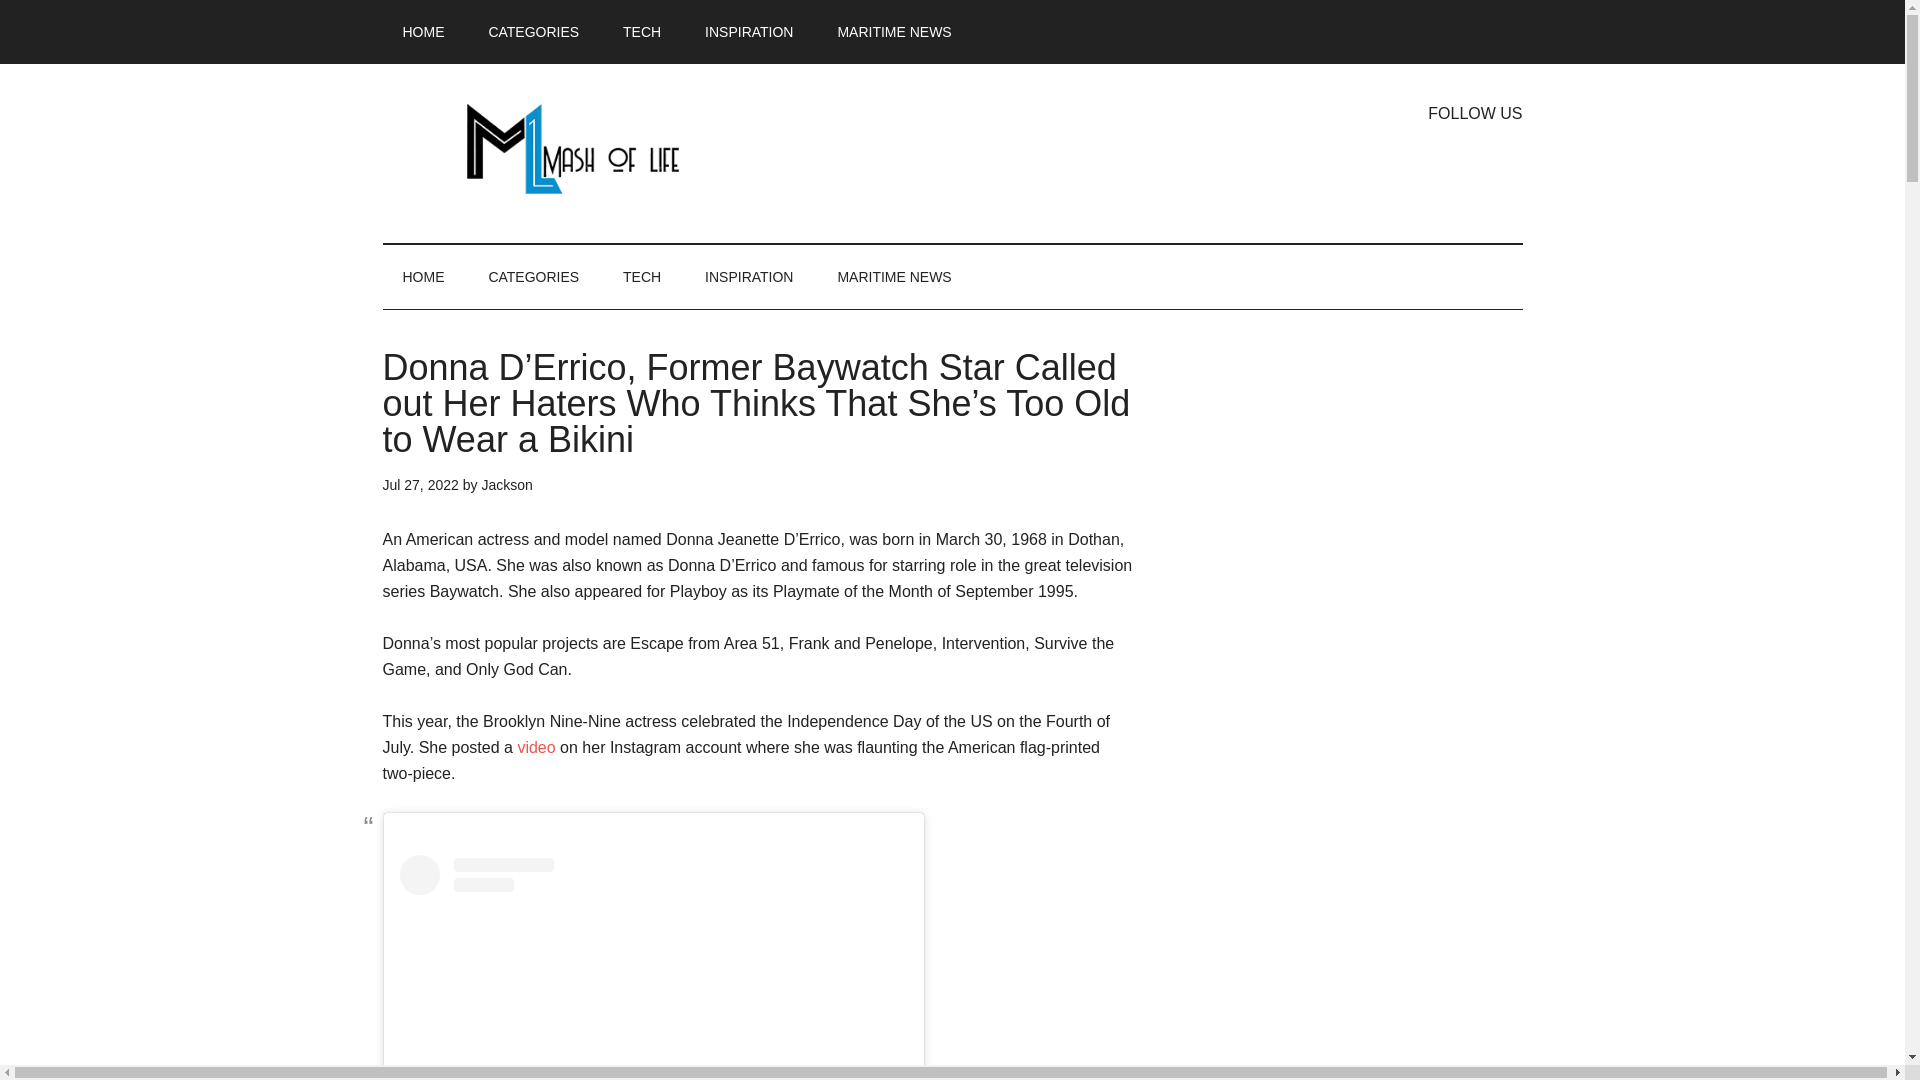 The width and height of the screenshot is (1920, 1080). I want to click on HOME, so click(423, 32).